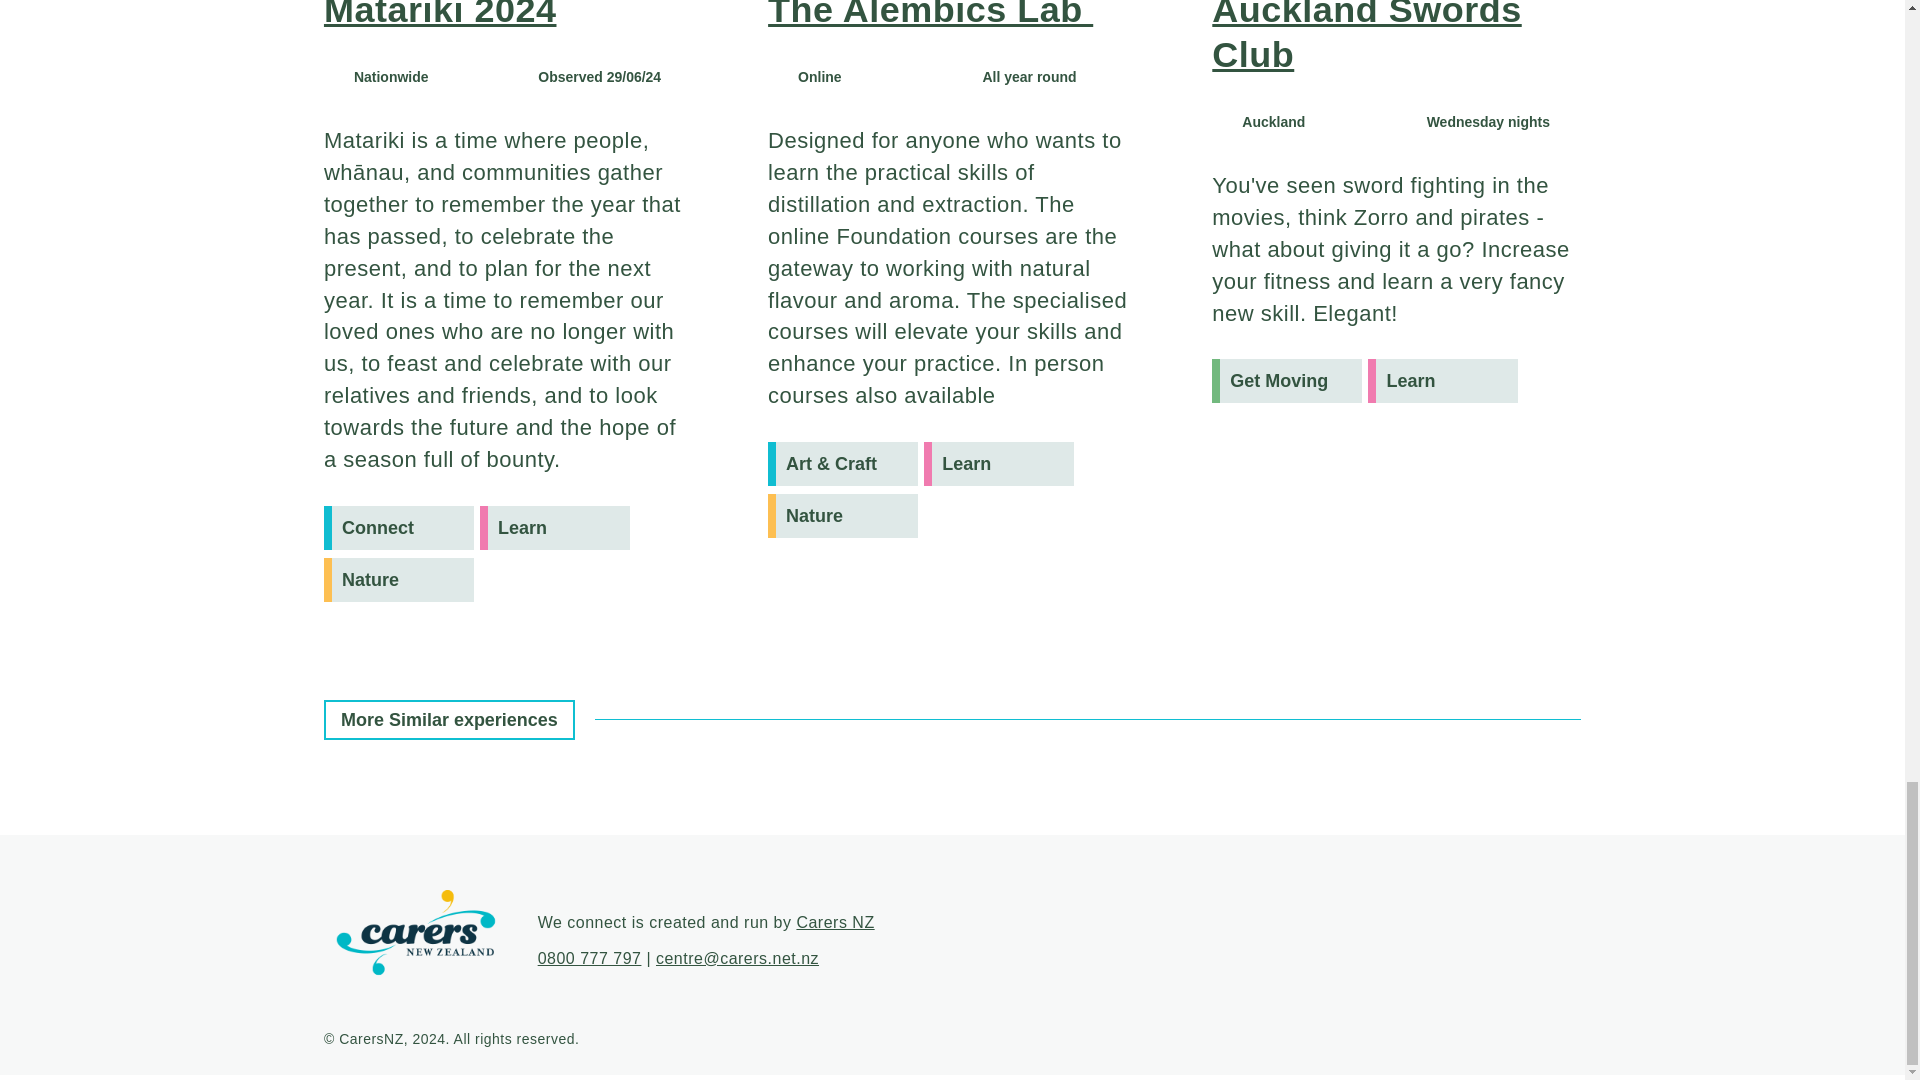 Image resolution: width=1920 pixels, height=1080 pixels. I want to click on Learn, so click(554, 528).